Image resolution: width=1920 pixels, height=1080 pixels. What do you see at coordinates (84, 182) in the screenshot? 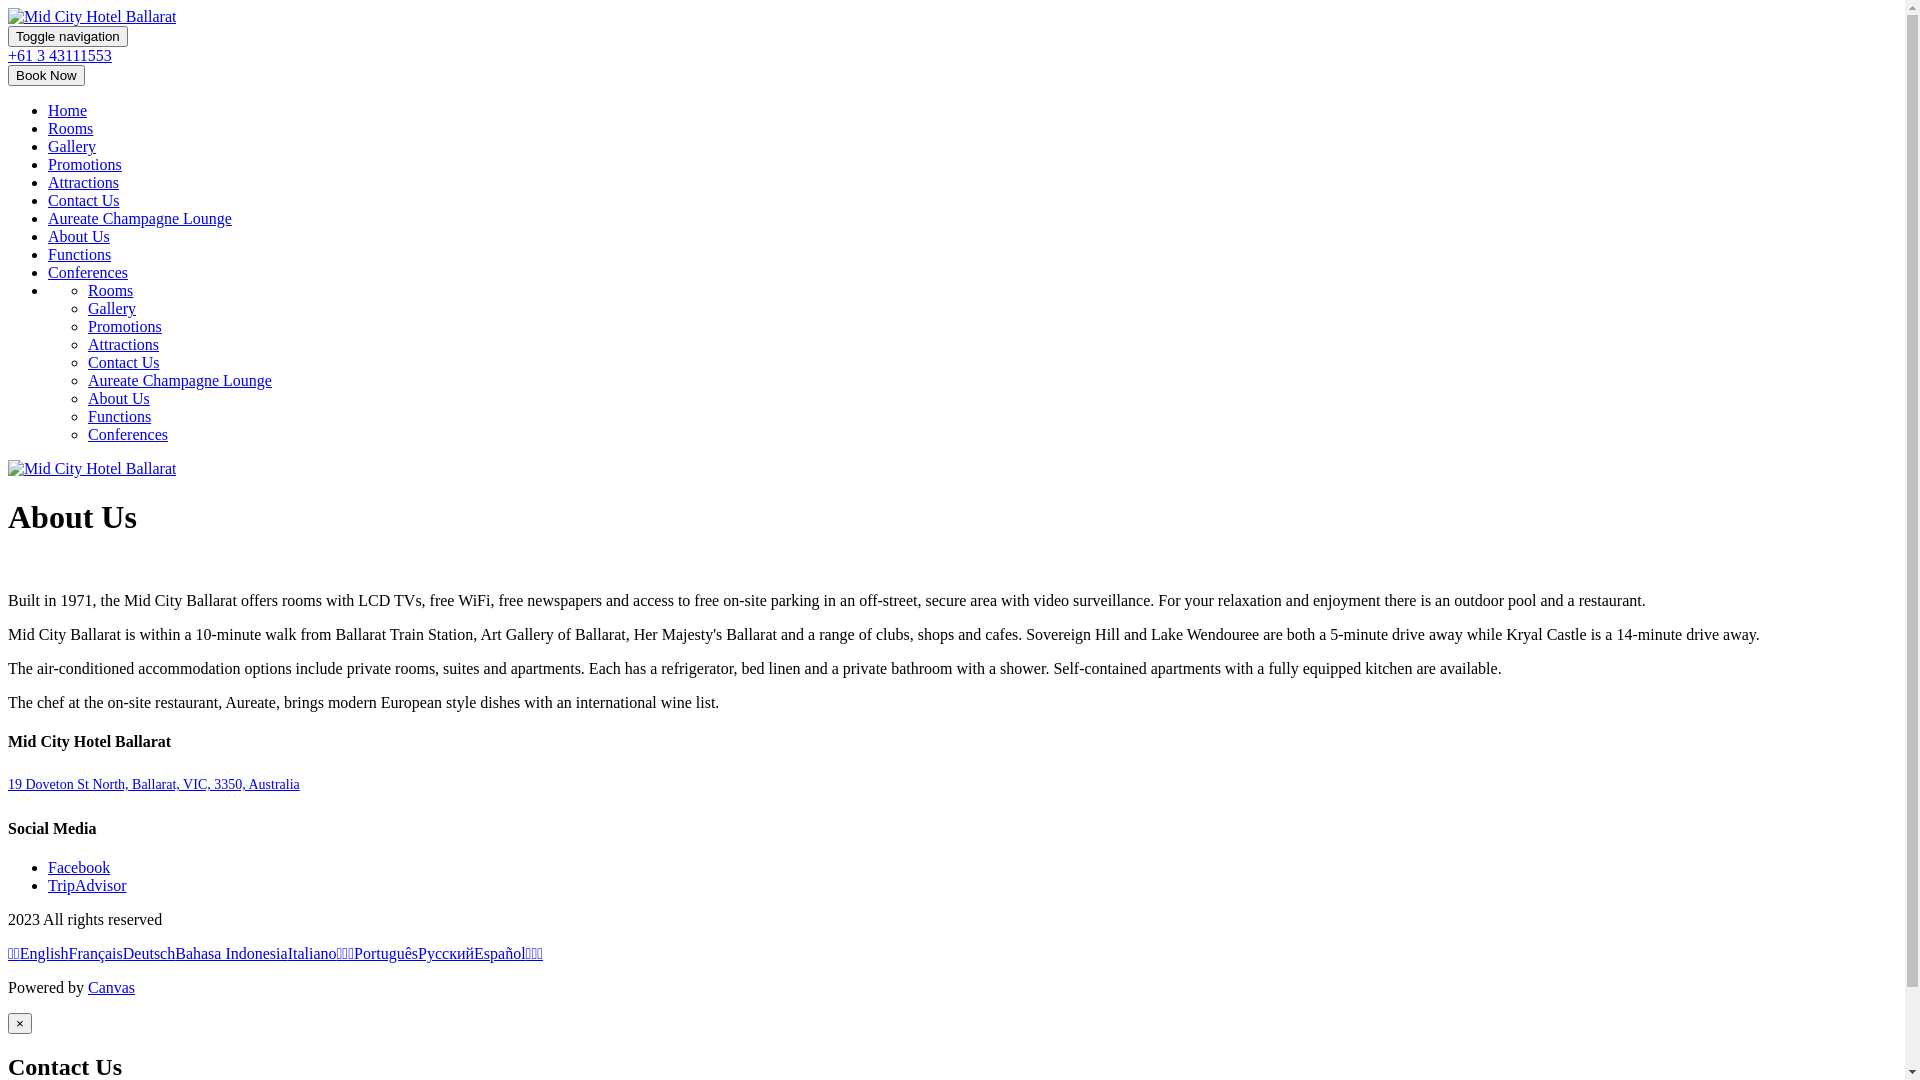
I see `Attractions` at bounding box center [84, 182].